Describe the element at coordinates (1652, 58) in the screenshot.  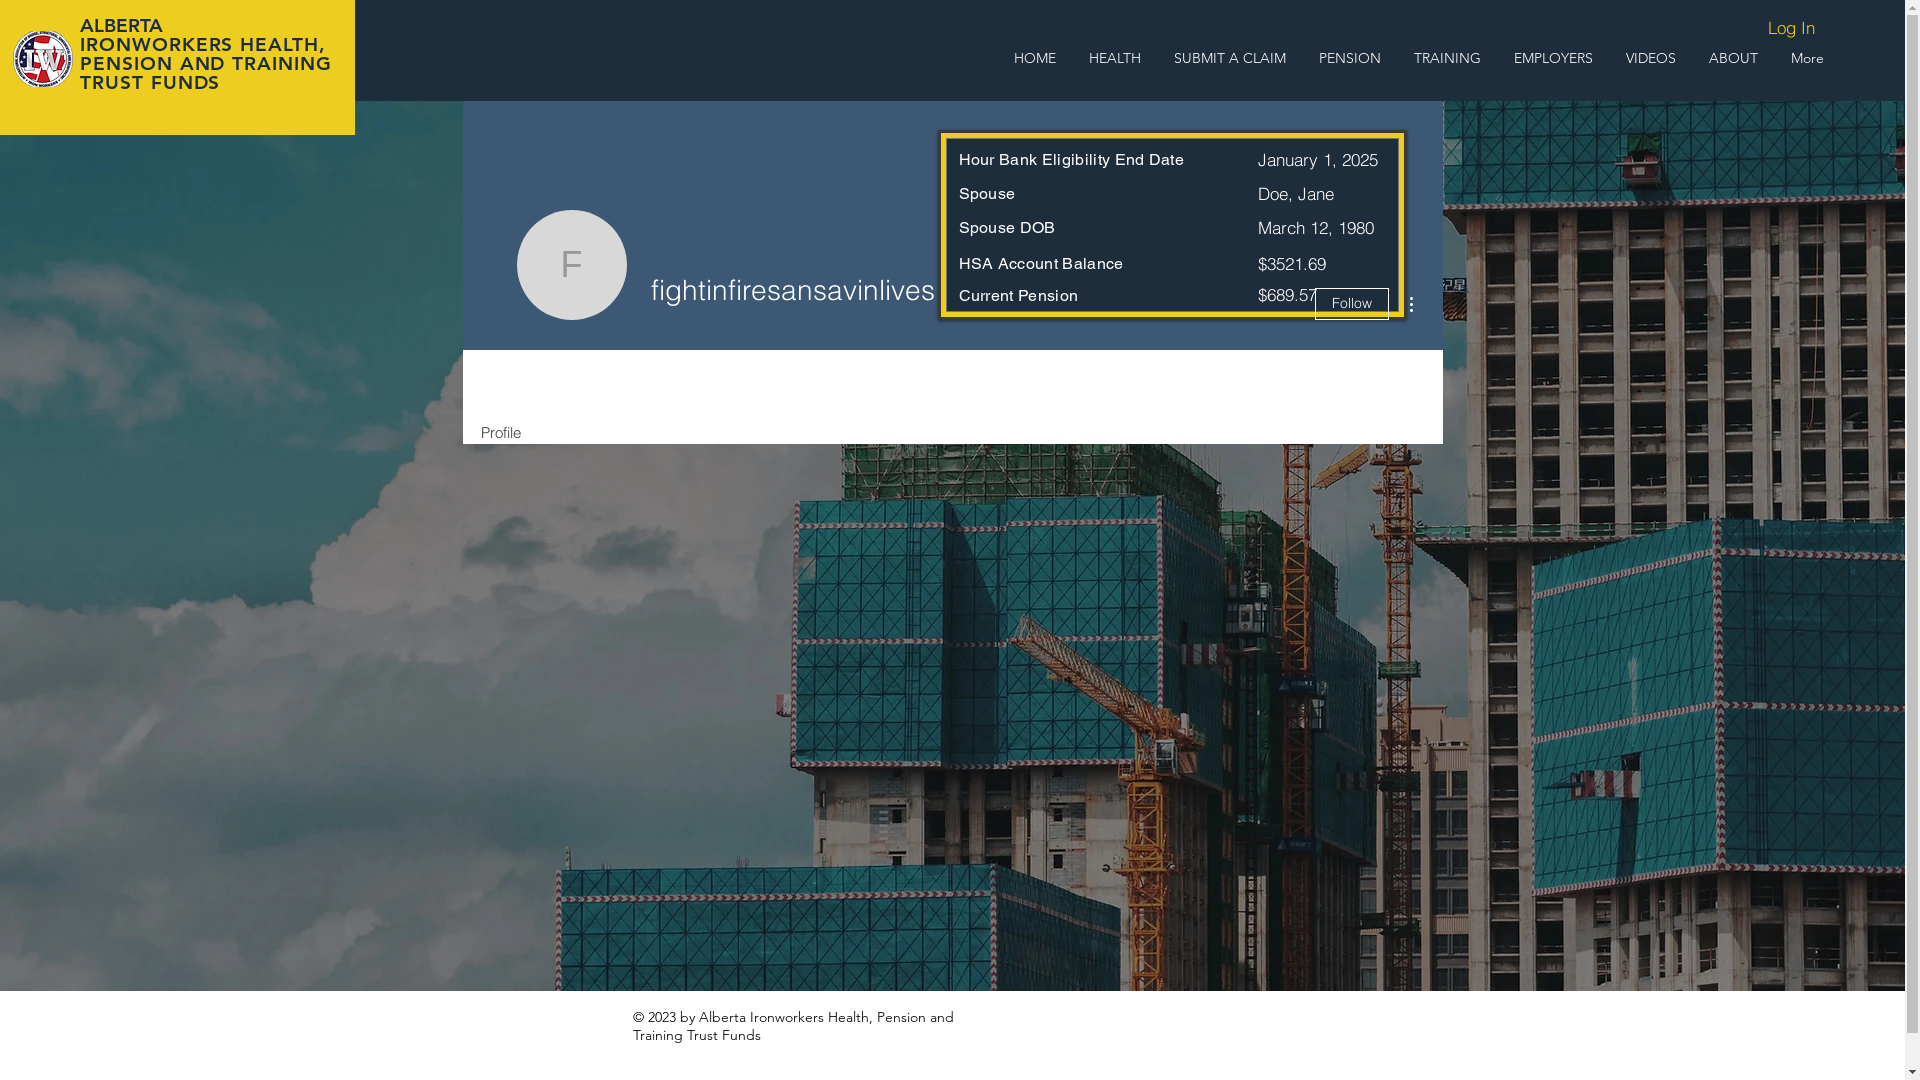
I see `VIDEOS` at that location.